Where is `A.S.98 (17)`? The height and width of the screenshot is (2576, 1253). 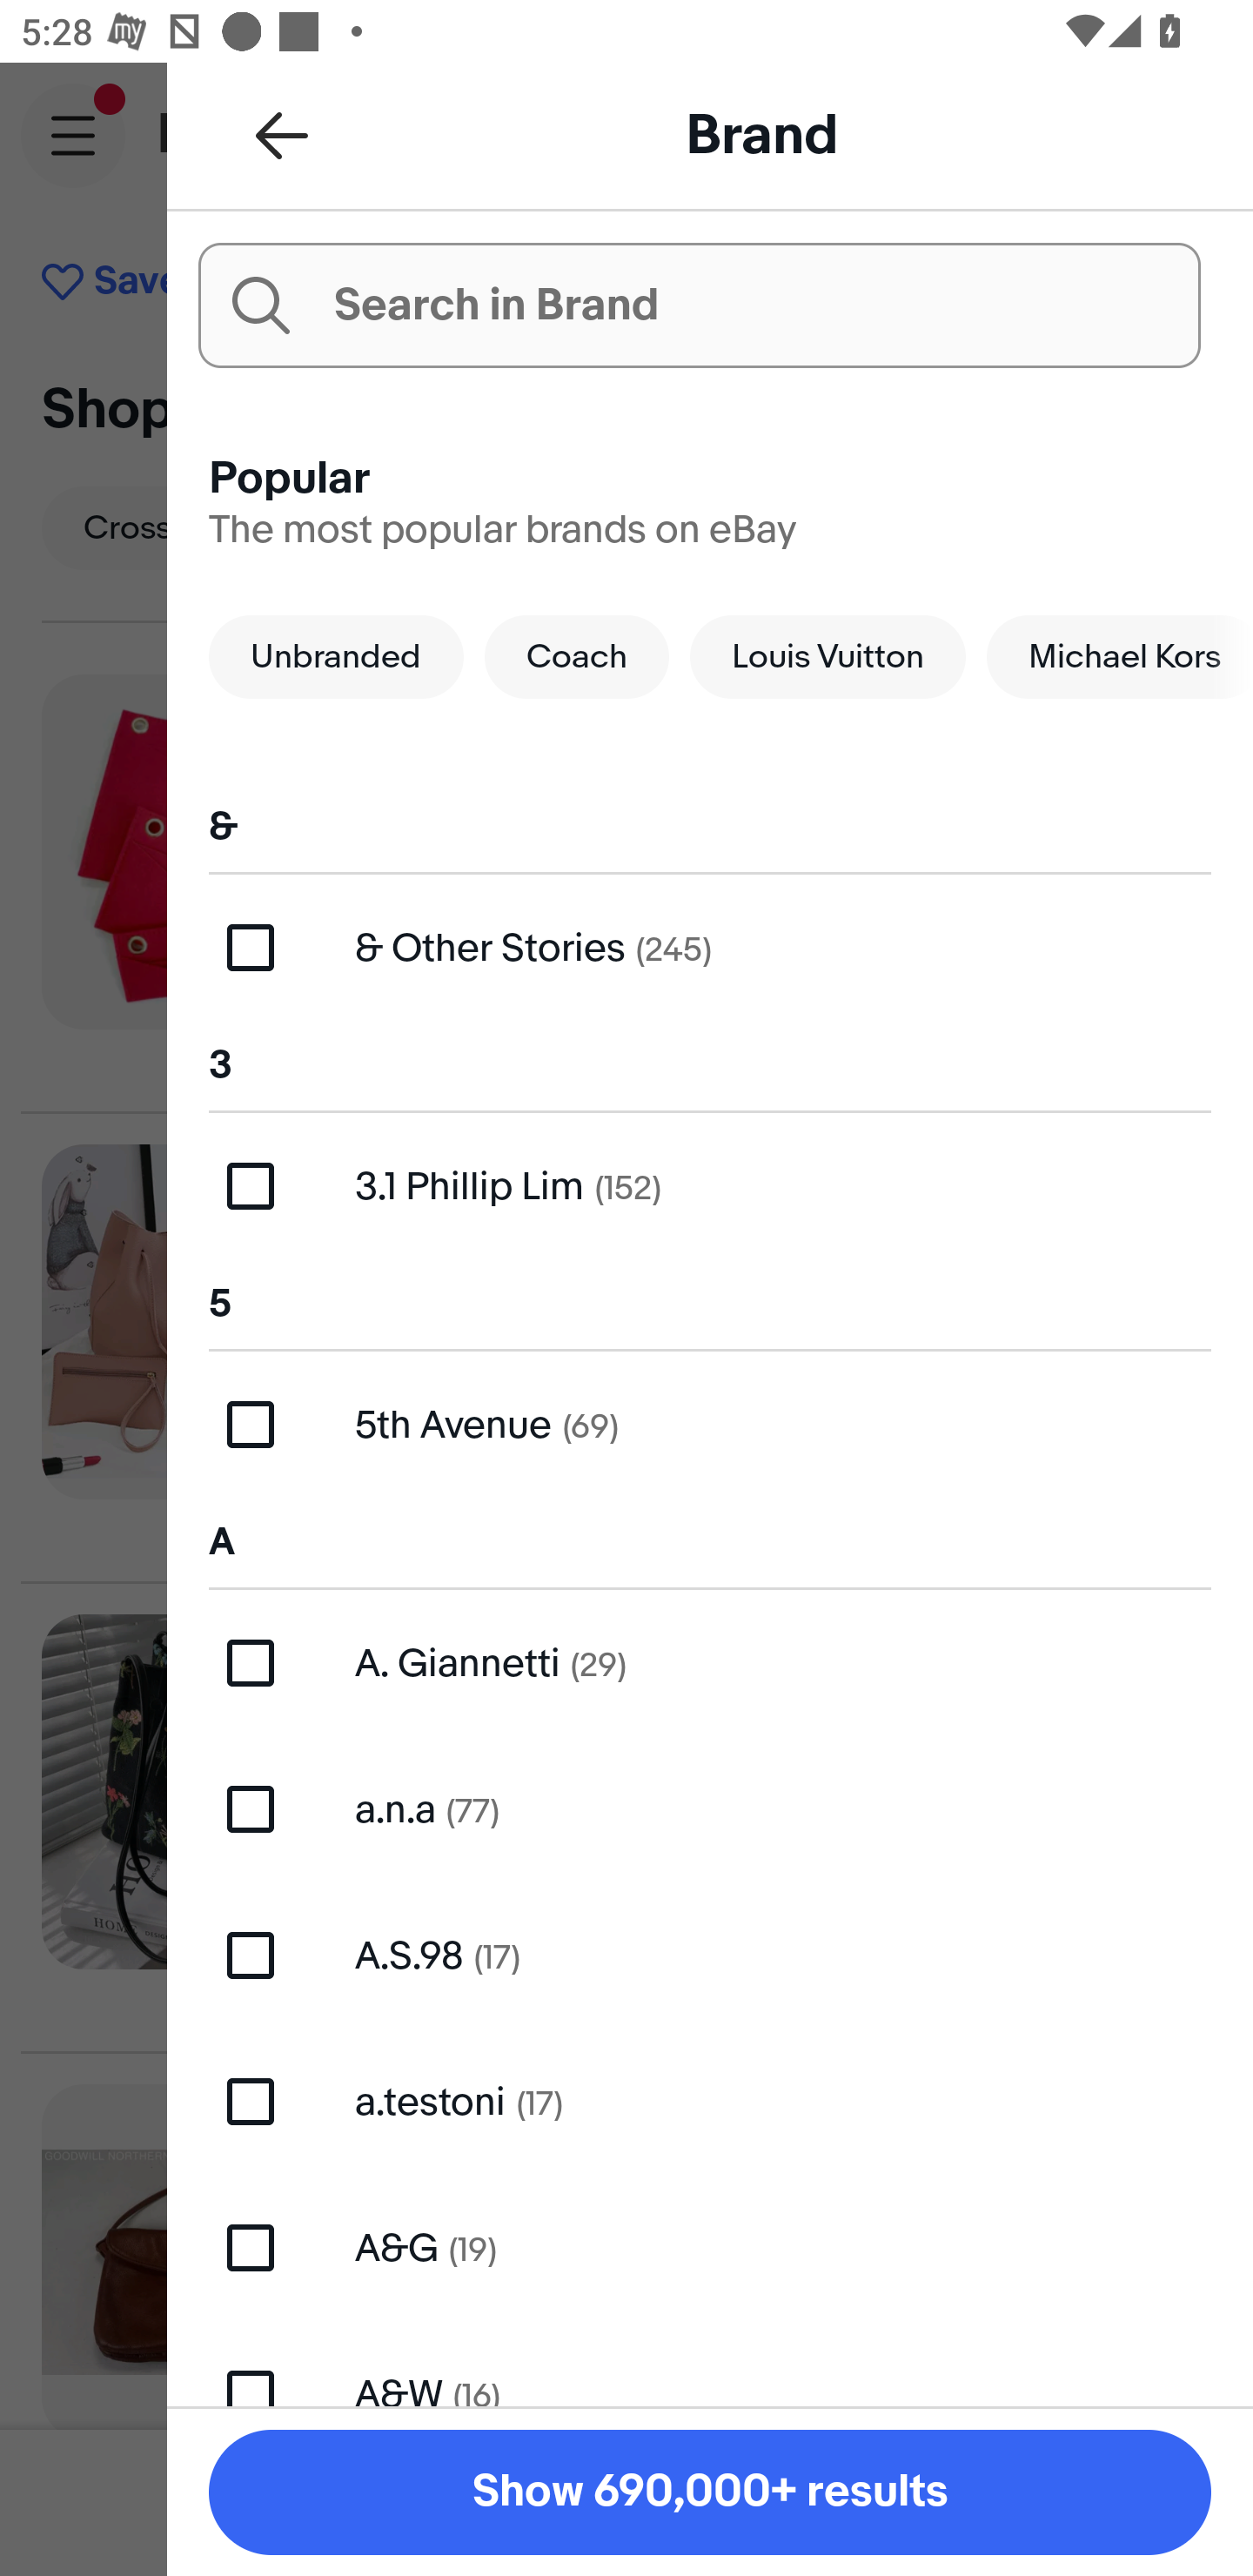 A.S.98 (17) is located at coordinates (710, 1956).